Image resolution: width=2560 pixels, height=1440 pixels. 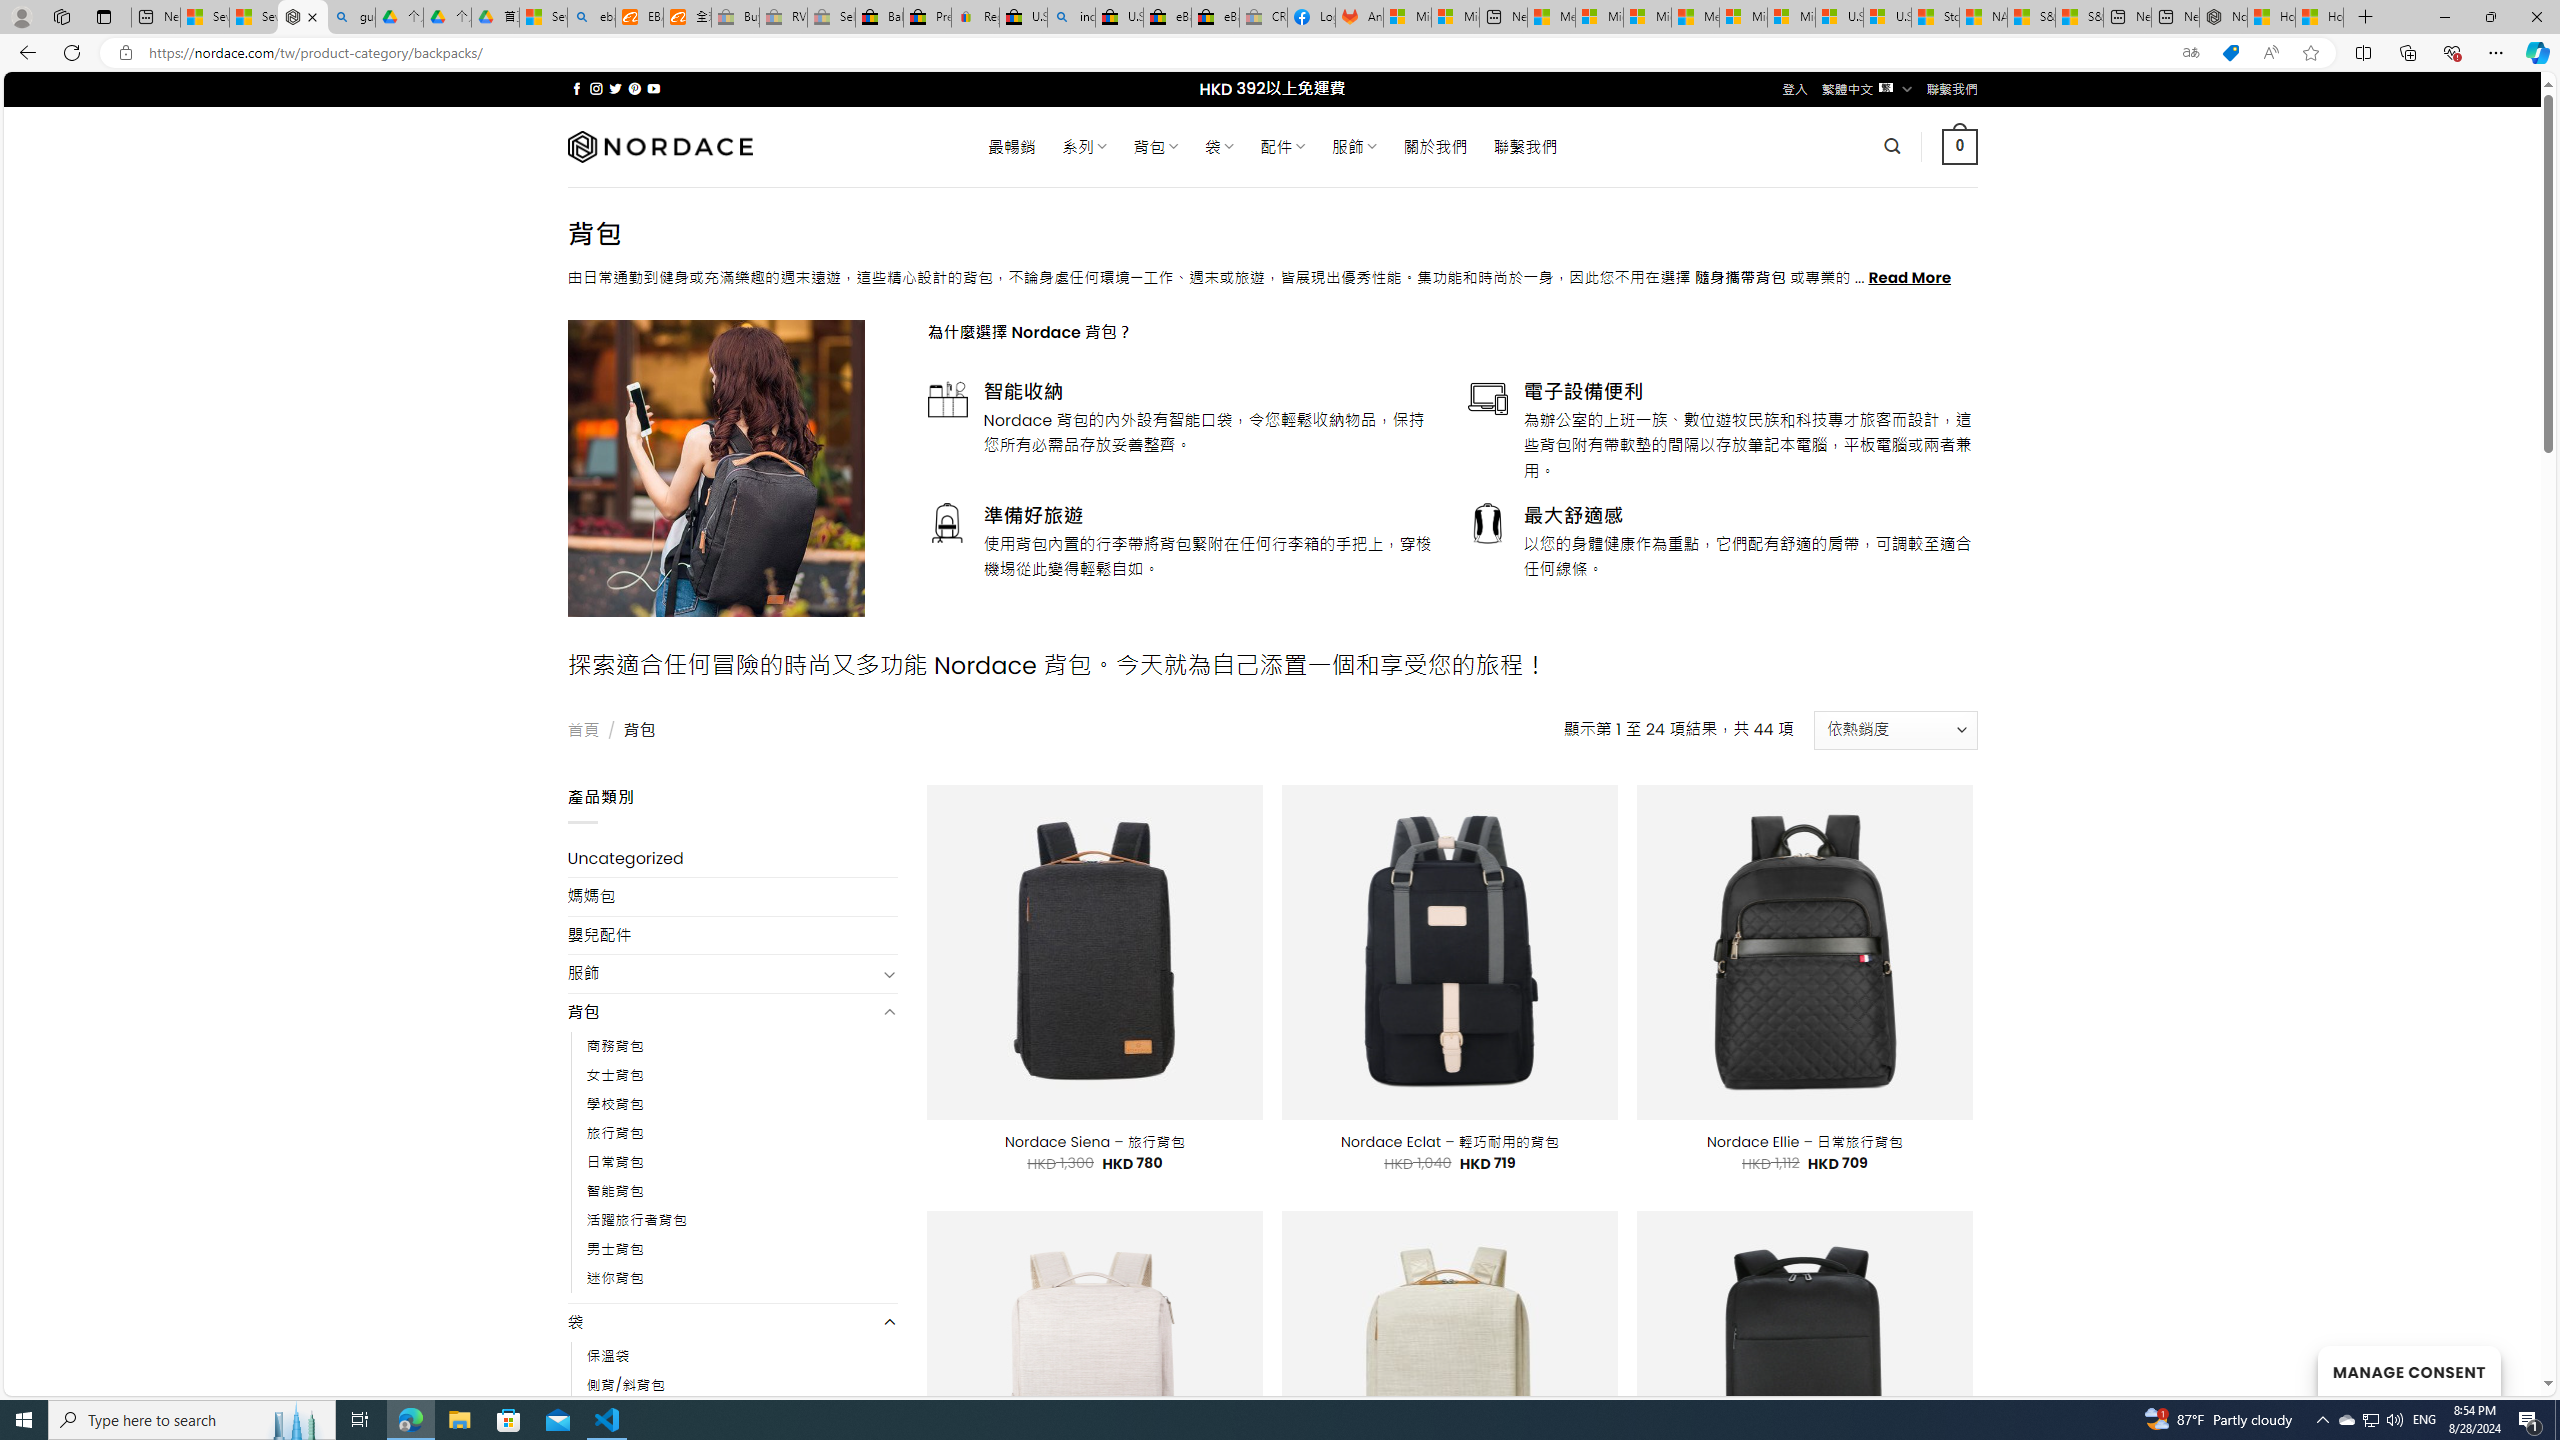 I want to click on eBay Inc. Reports Third Quarter 2023 Results, so click(x=1216, y=17).